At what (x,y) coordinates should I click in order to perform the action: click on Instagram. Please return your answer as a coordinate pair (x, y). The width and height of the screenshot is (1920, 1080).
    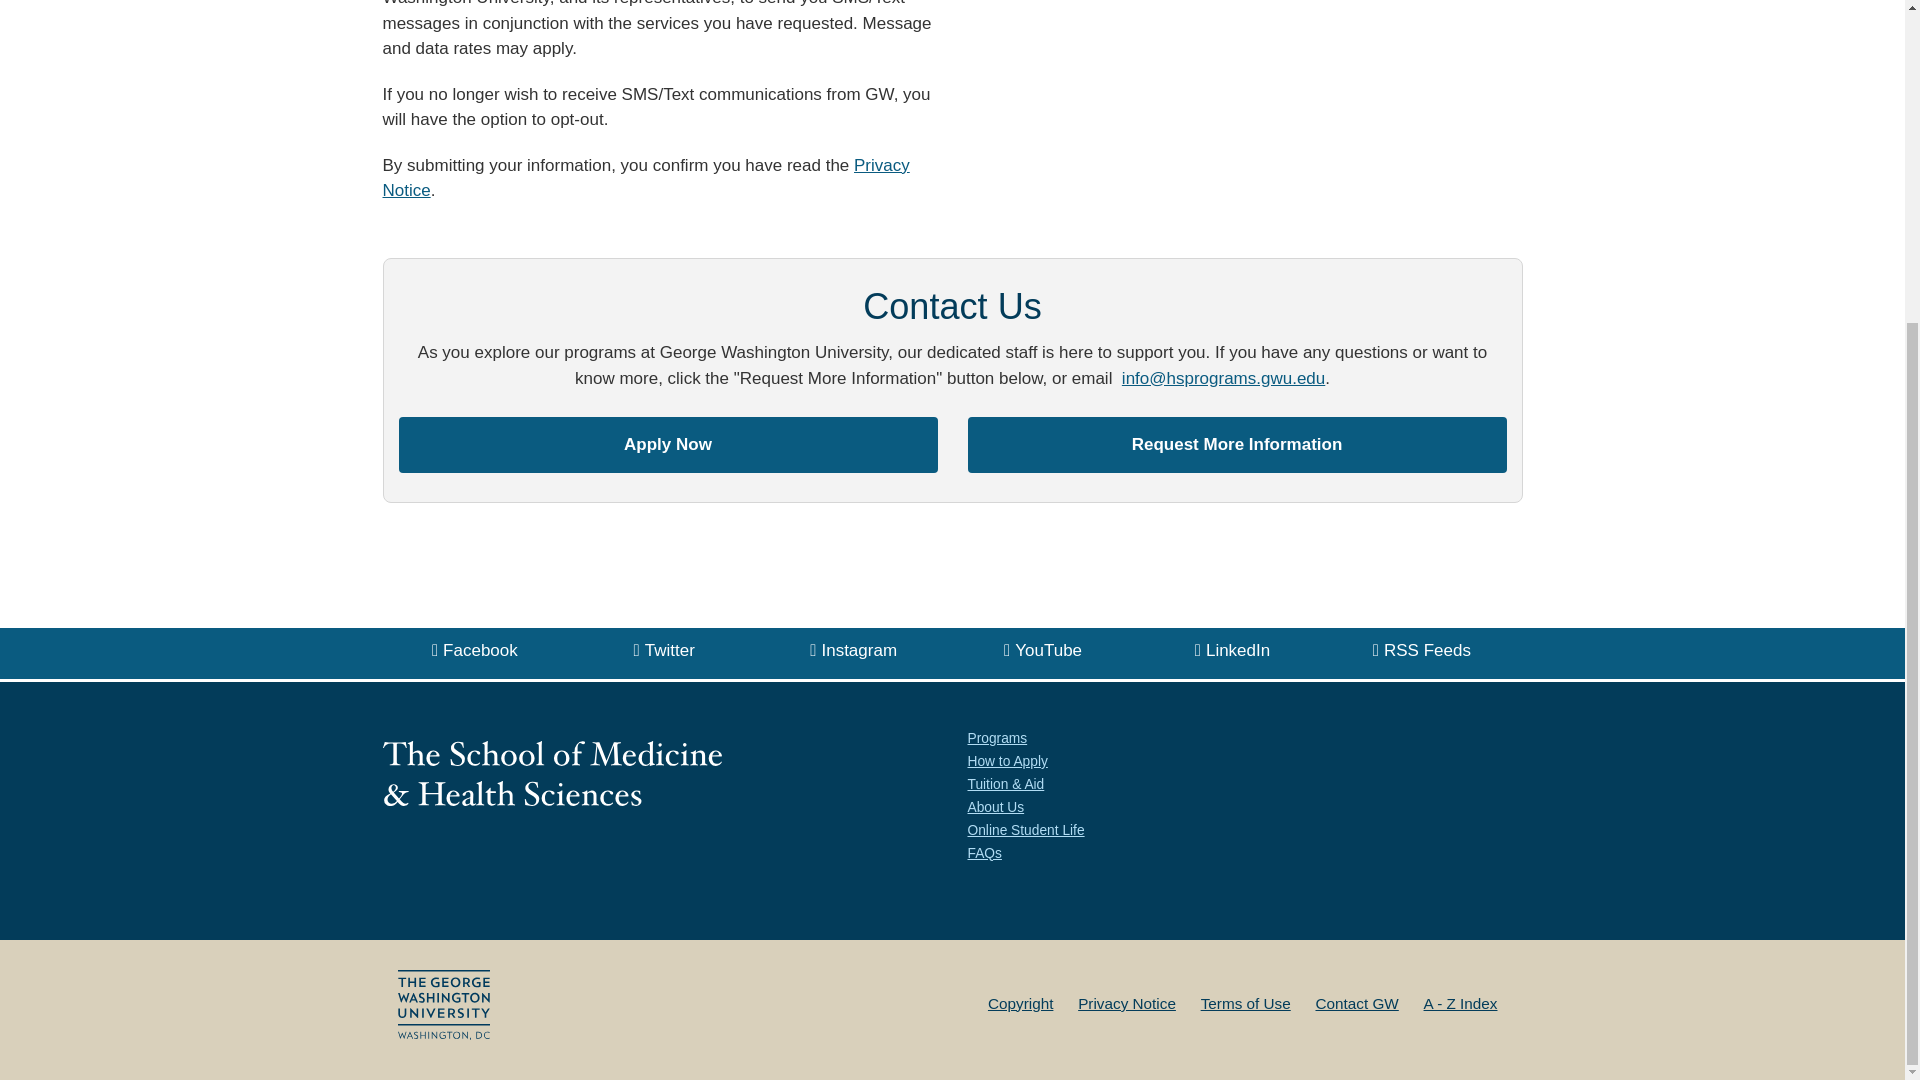
    Looking at the image, I should click on (853, 652).